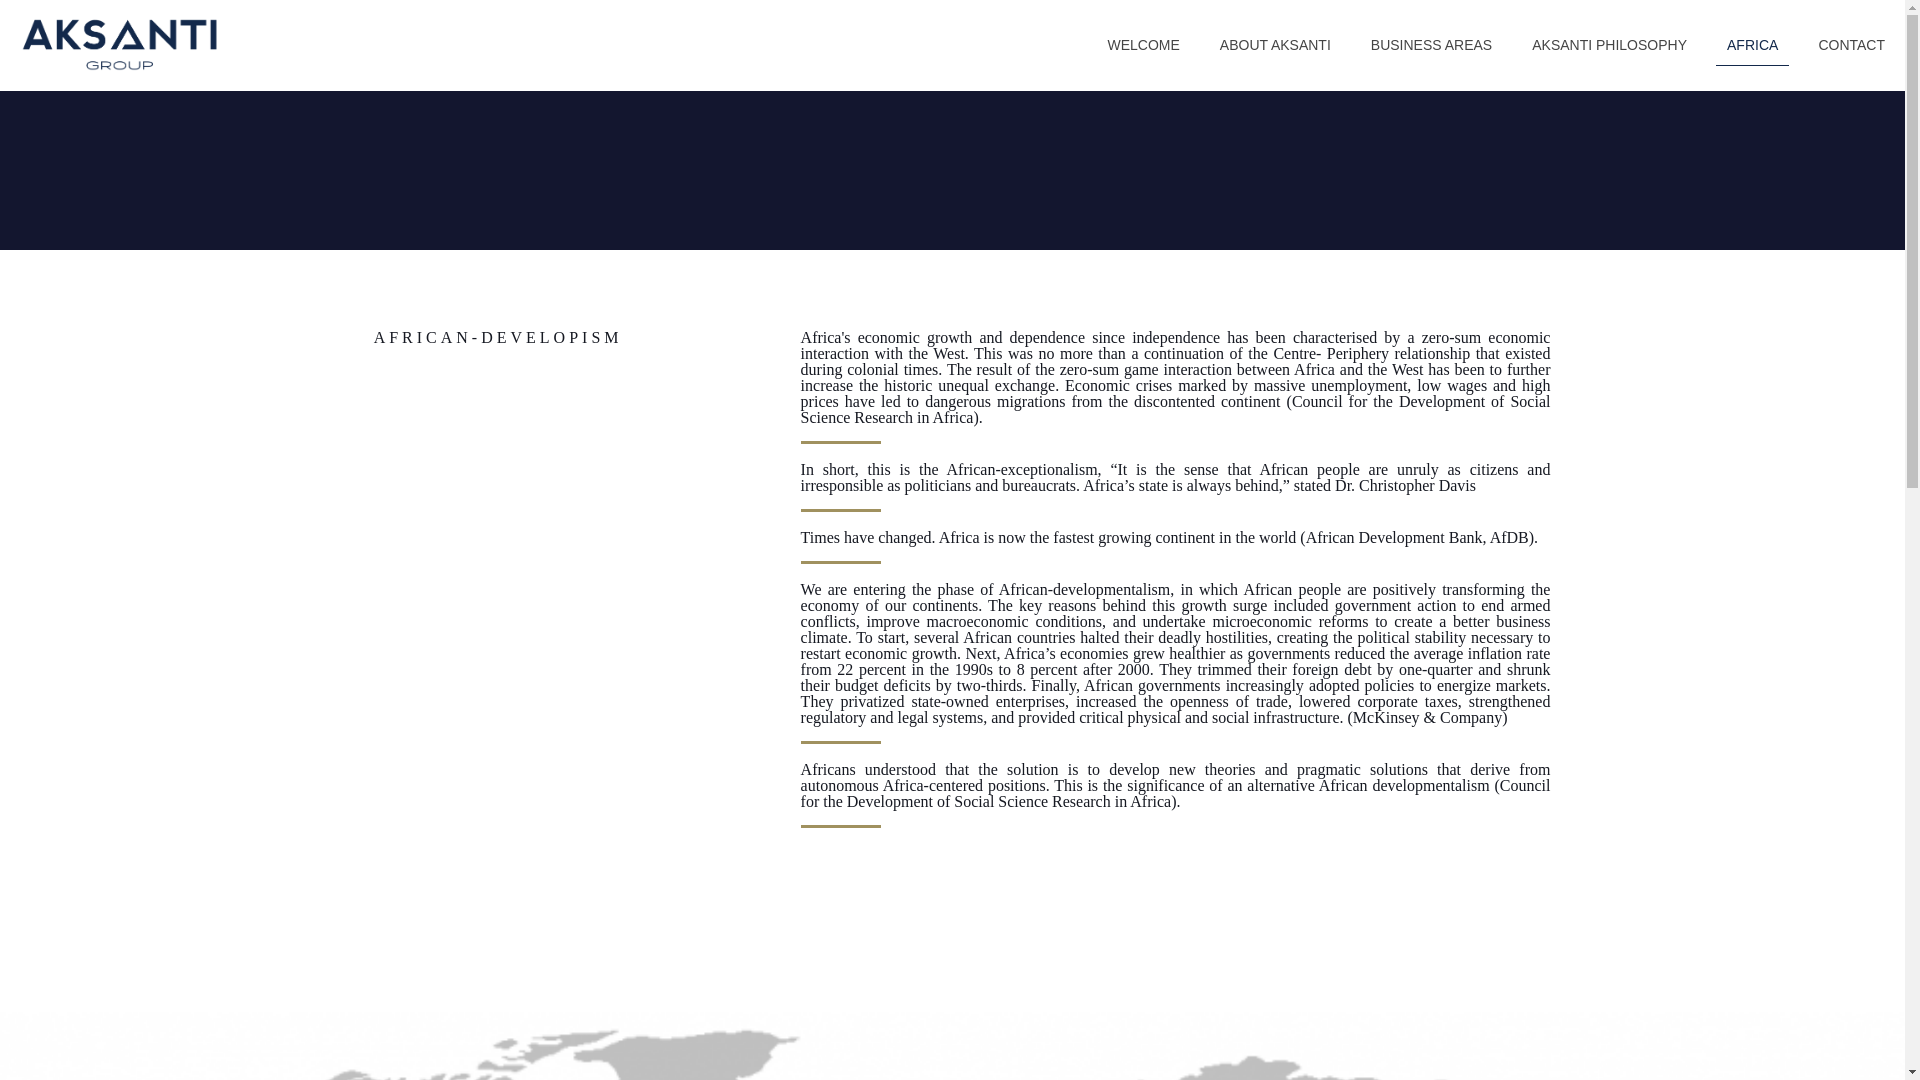 Image resolution: width=1920 pixels, height=1080 pixels. I want to click on Aksanti Group, so click(118, 44).